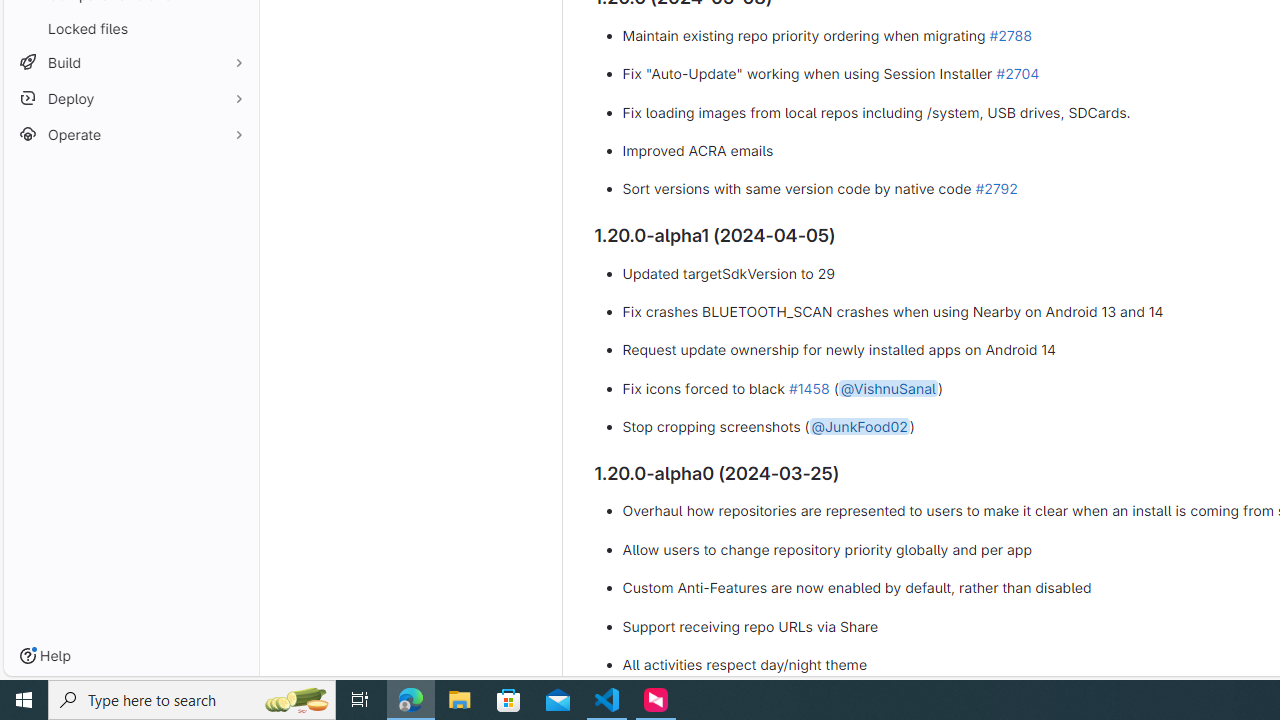 The width and height of the screenshot is (1280, 720). What do you see at coordinates (888, 387) in the screenshot?
I see `@VishnuSanal` at bounding box center [888, 387].